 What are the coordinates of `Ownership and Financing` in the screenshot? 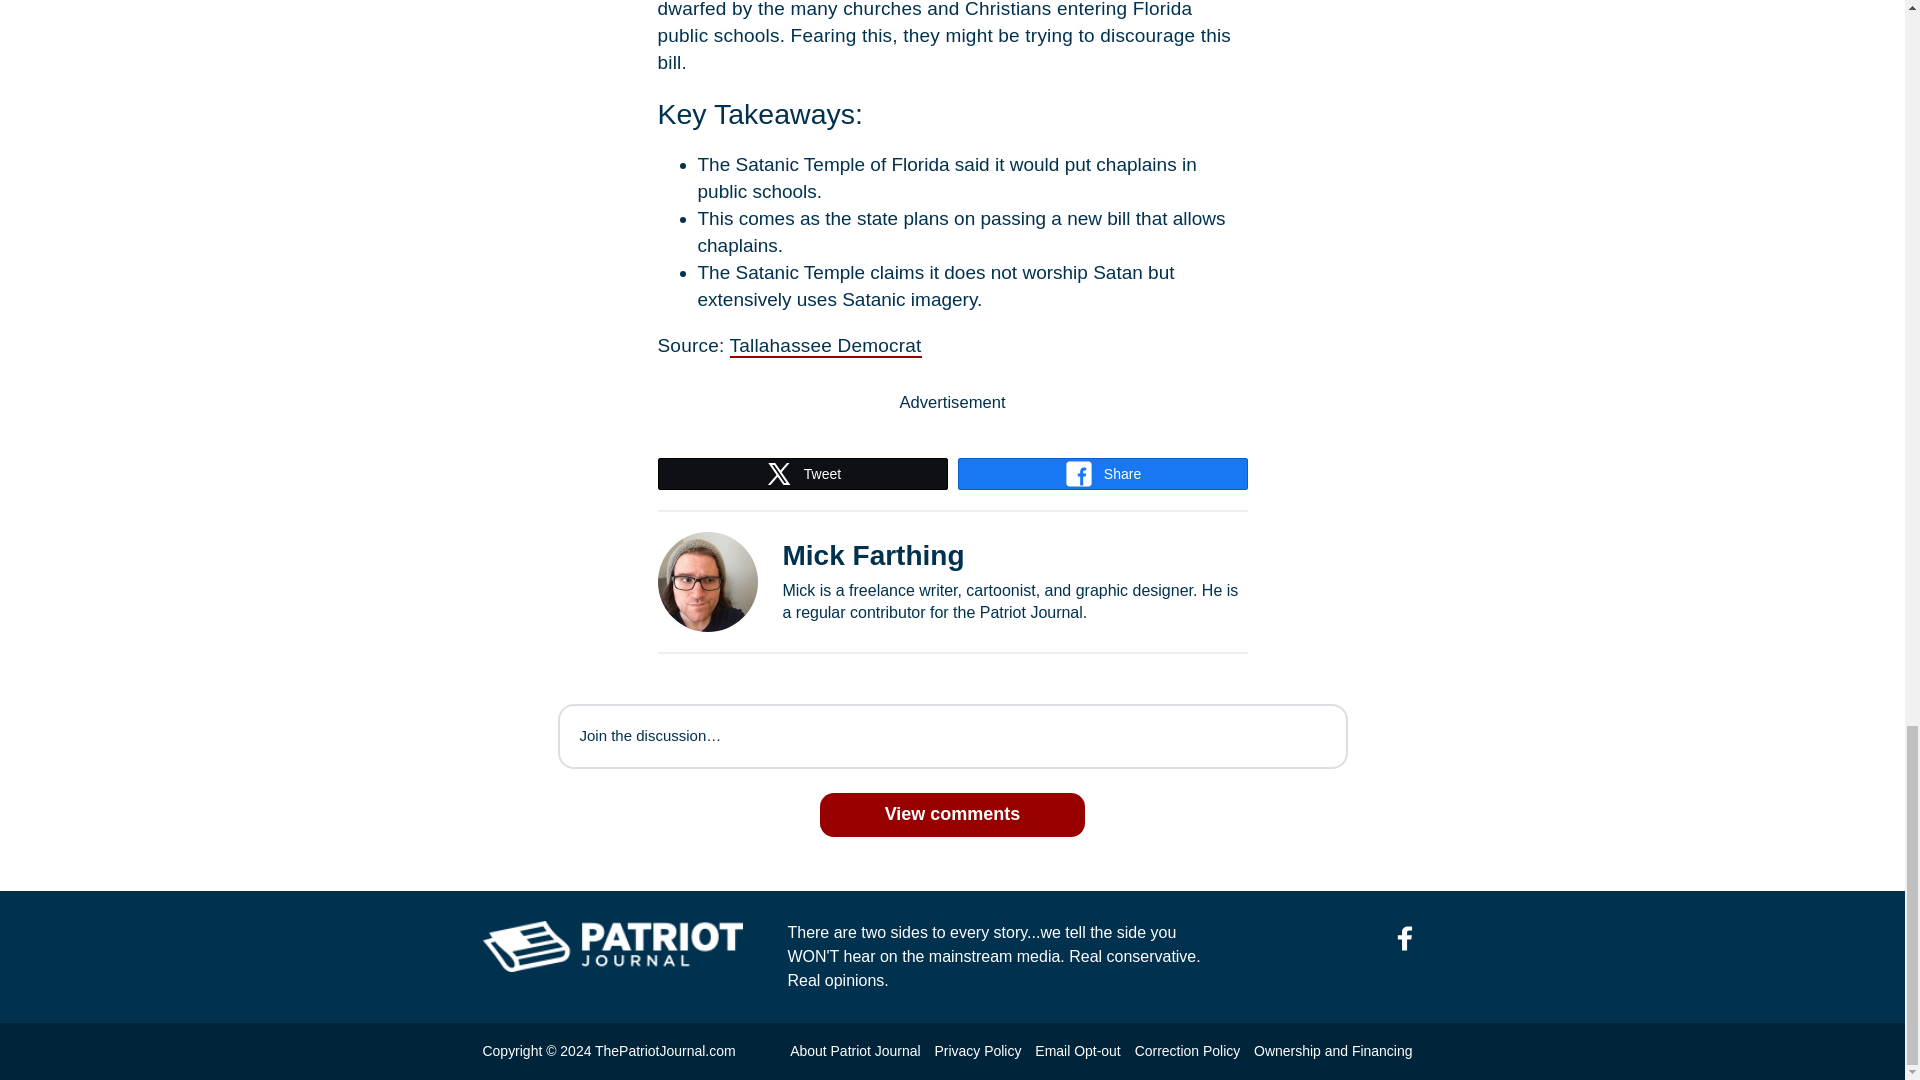 It's located at (1332, 1051).